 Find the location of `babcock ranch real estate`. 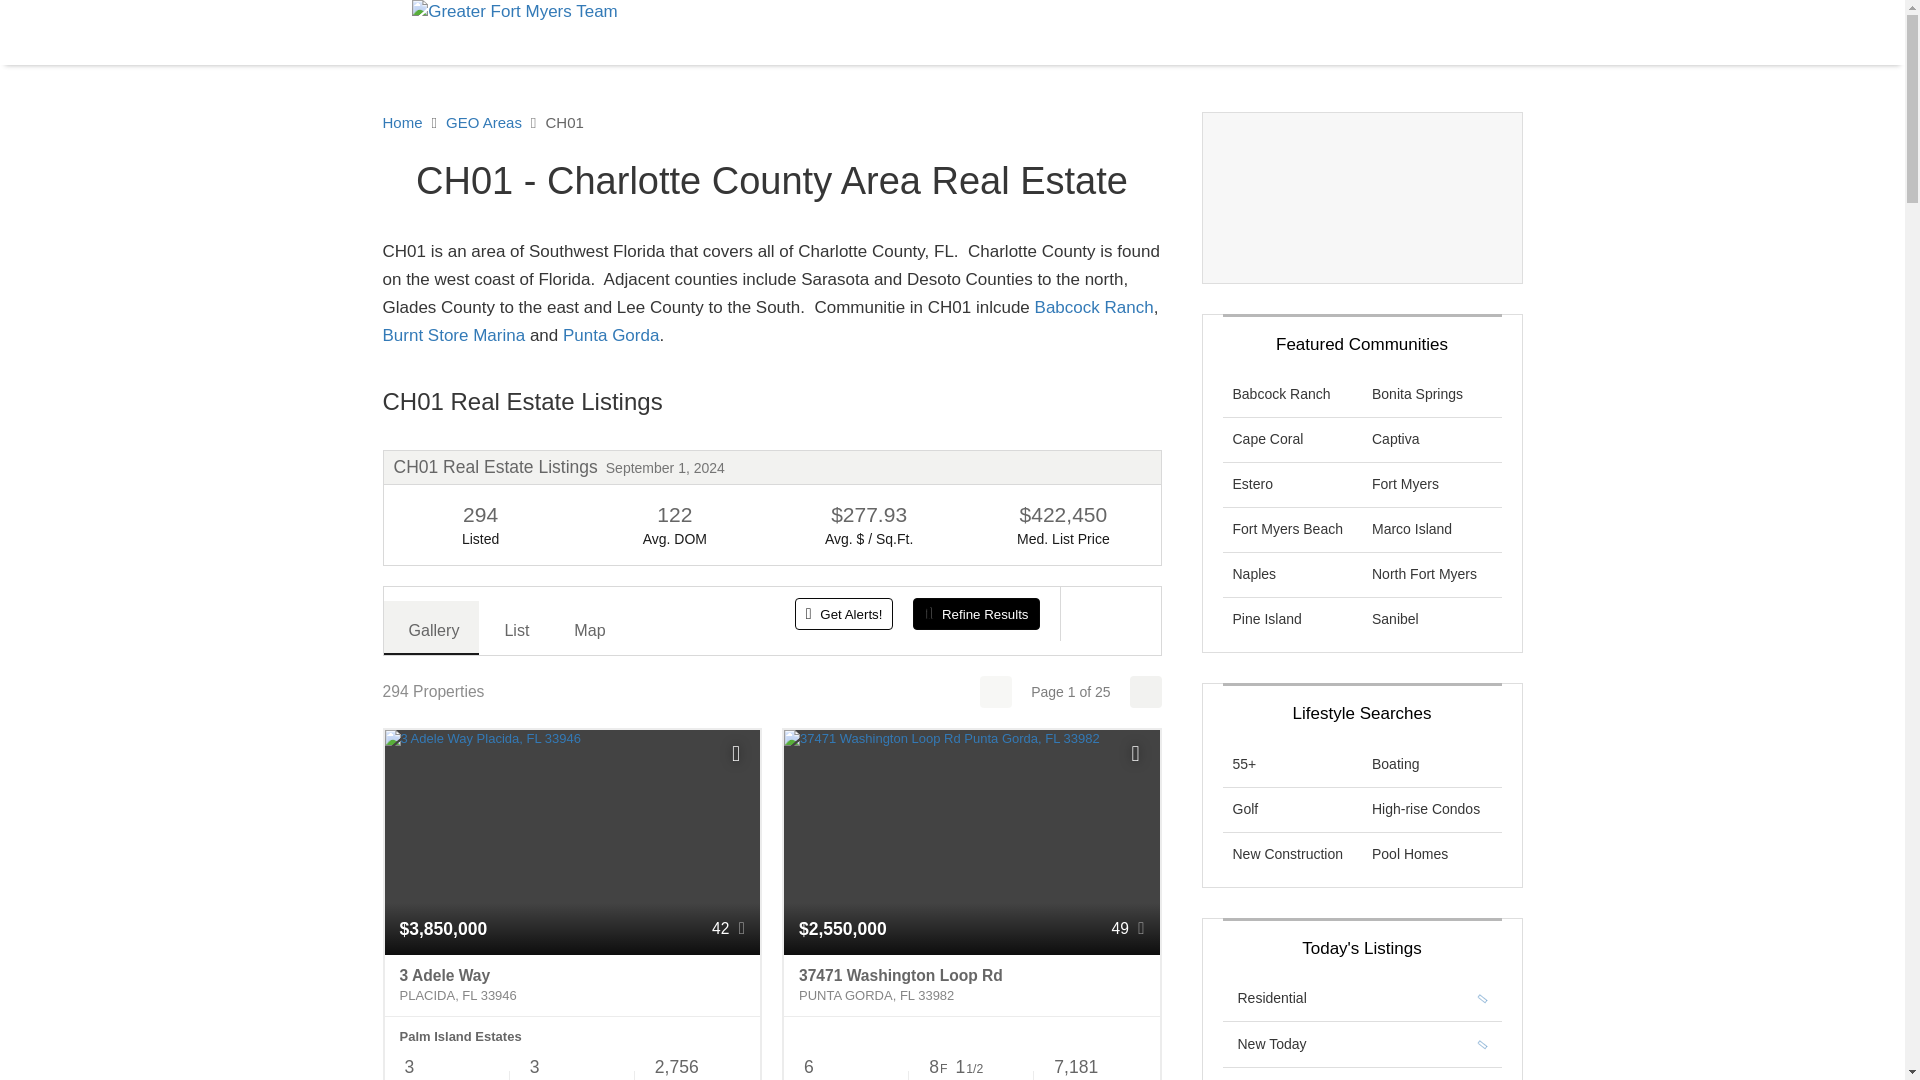

babcock ranch real estate is located at coordinates (1094, 308).